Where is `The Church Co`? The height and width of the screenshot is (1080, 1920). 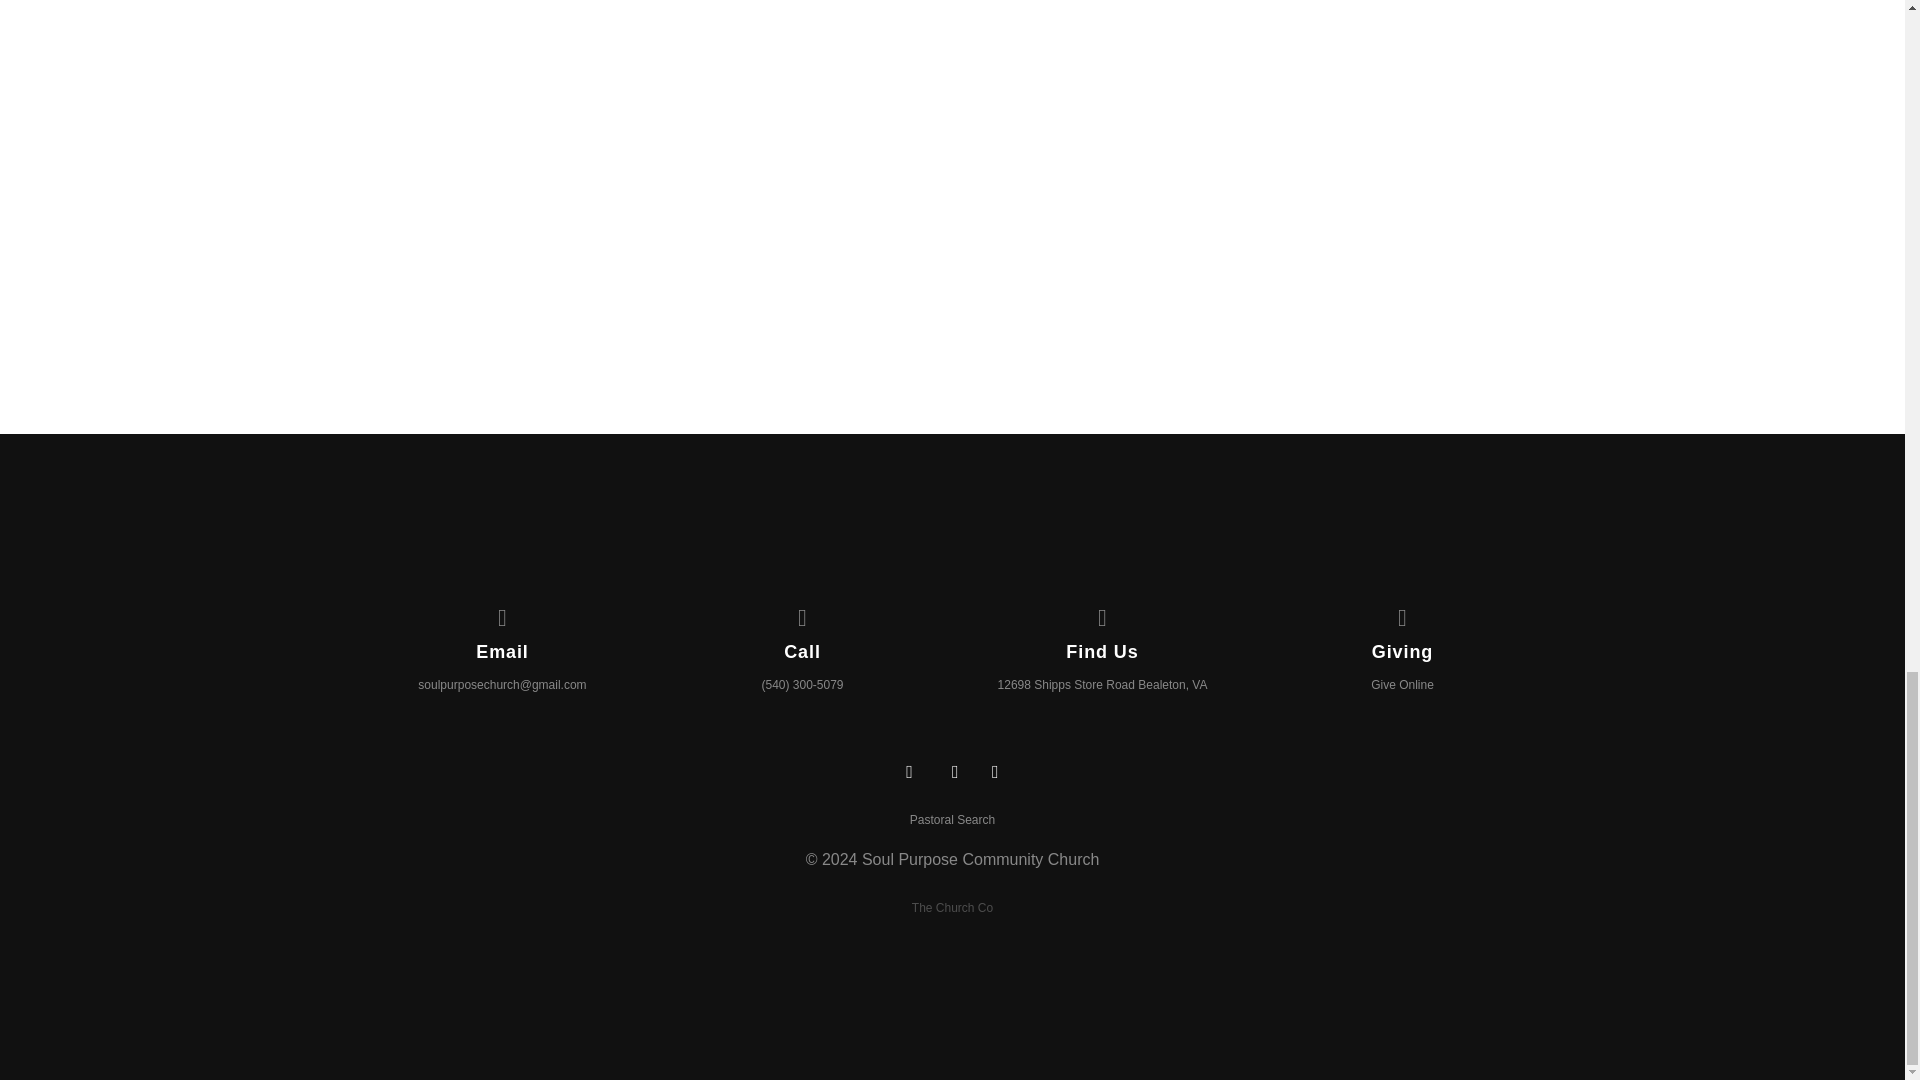
The Church Co is located at coordinates (952, 907).